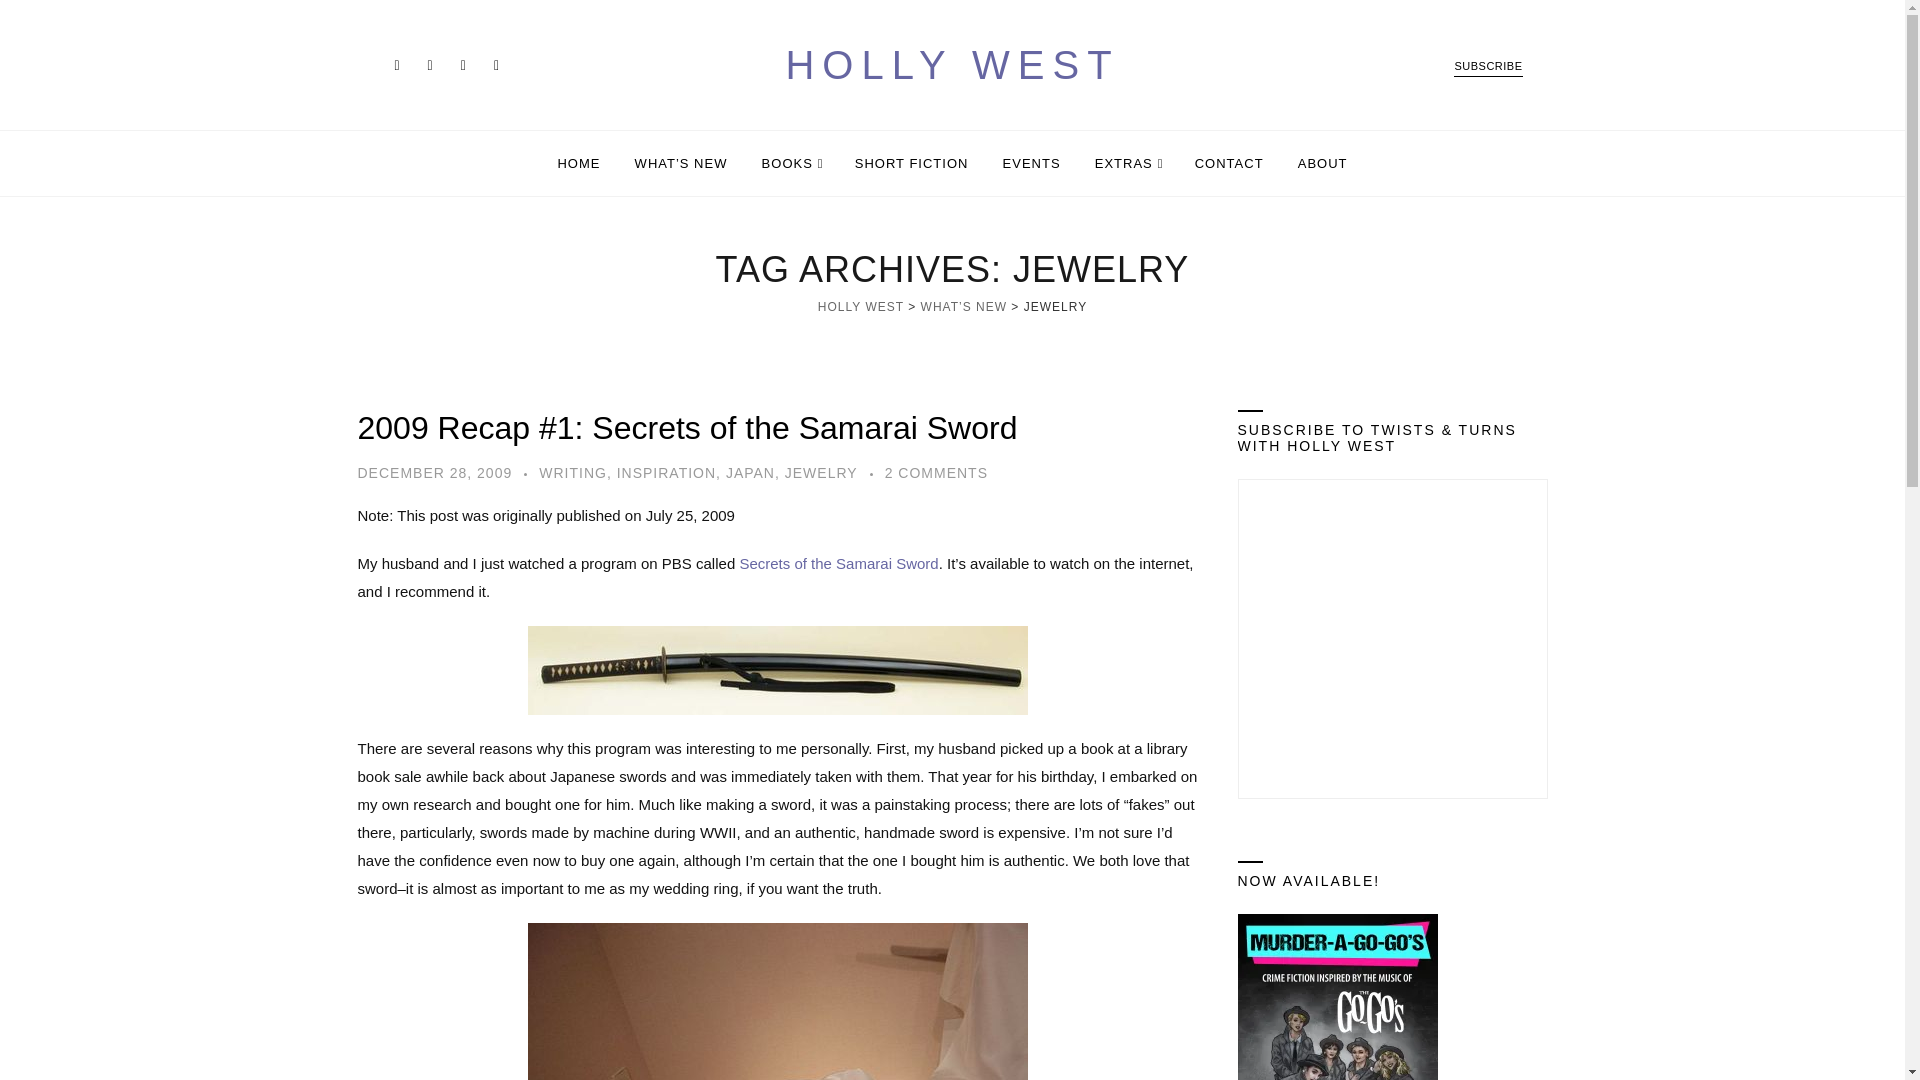 The width and height of the screenshot is (1920, 1080). What do you see at coordinates (860, 307) in the screenshot?
I see `HOLLY WEST` at bounding box center [860, 307].